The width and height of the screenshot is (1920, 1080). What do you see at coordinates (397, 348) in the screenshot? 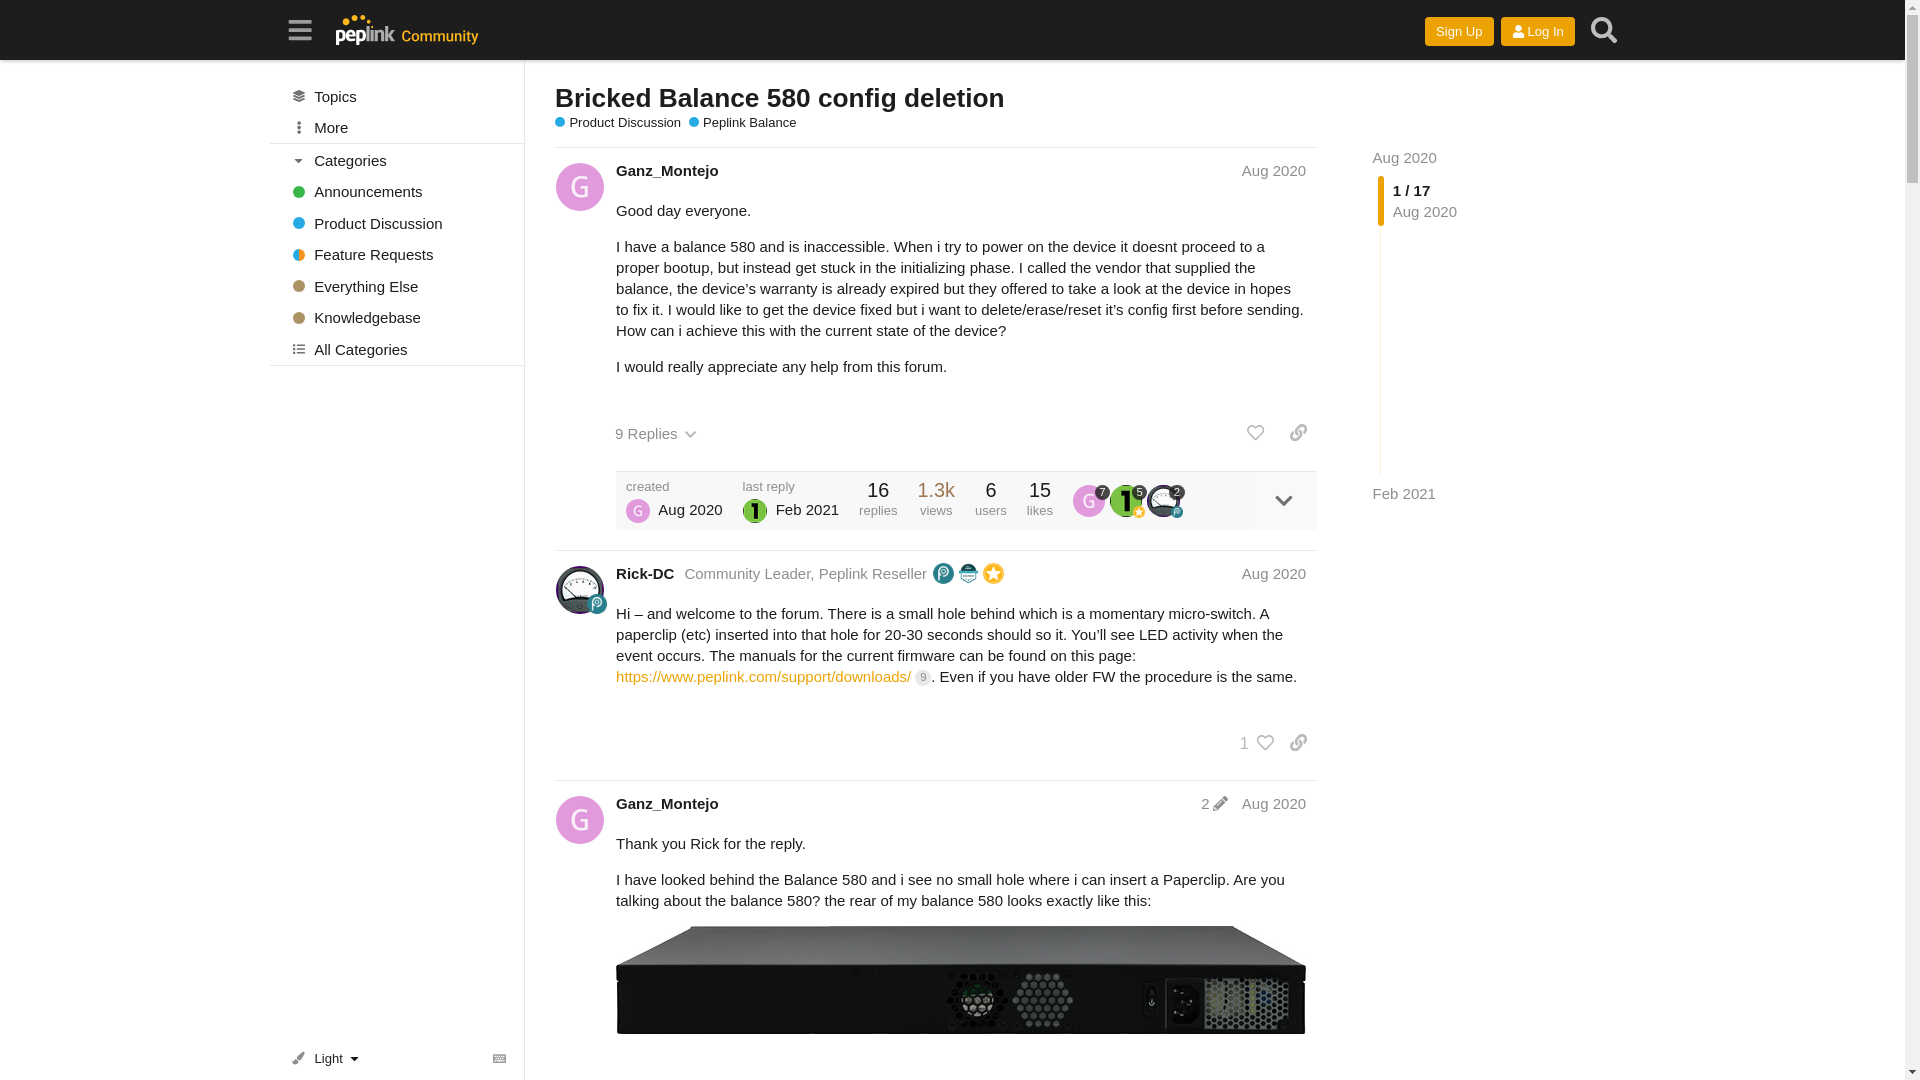
I see `All Categories` at bounding box center [397, 348].